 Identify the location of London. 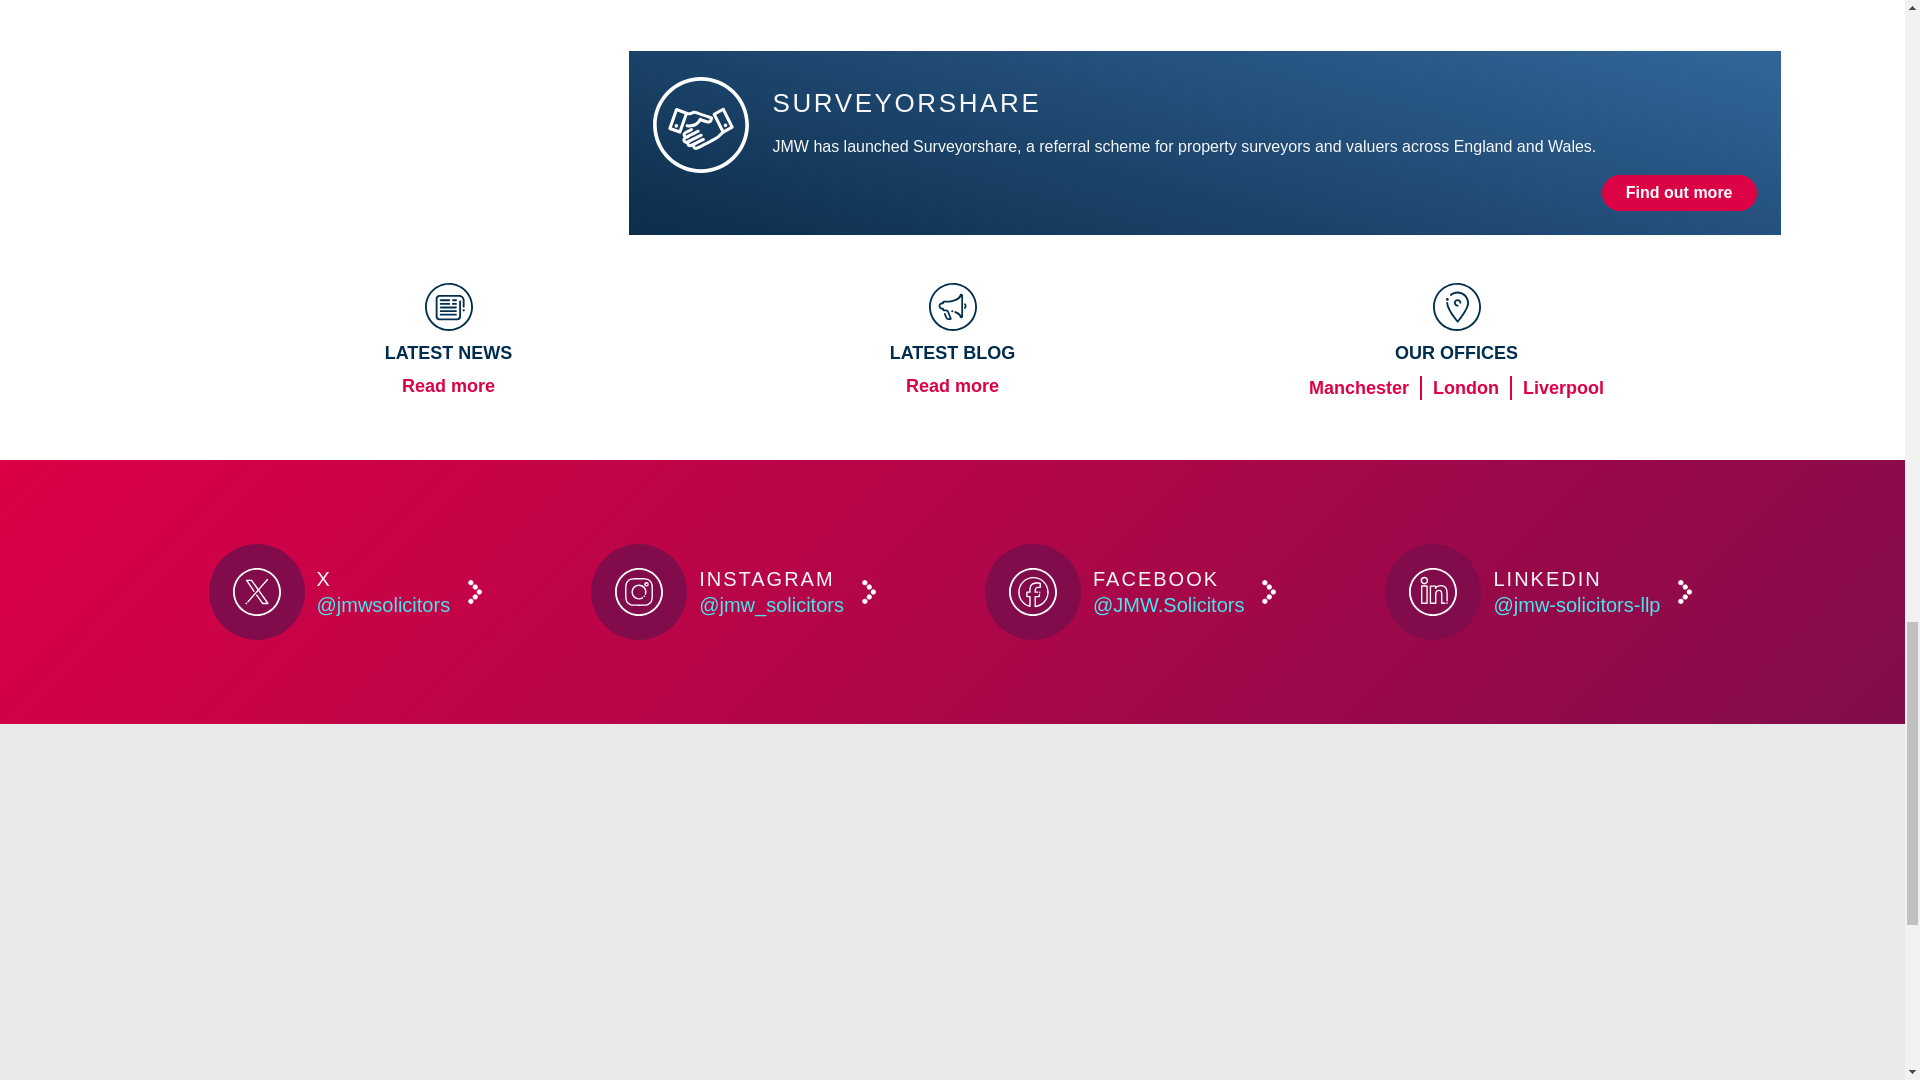
(1466, 387).